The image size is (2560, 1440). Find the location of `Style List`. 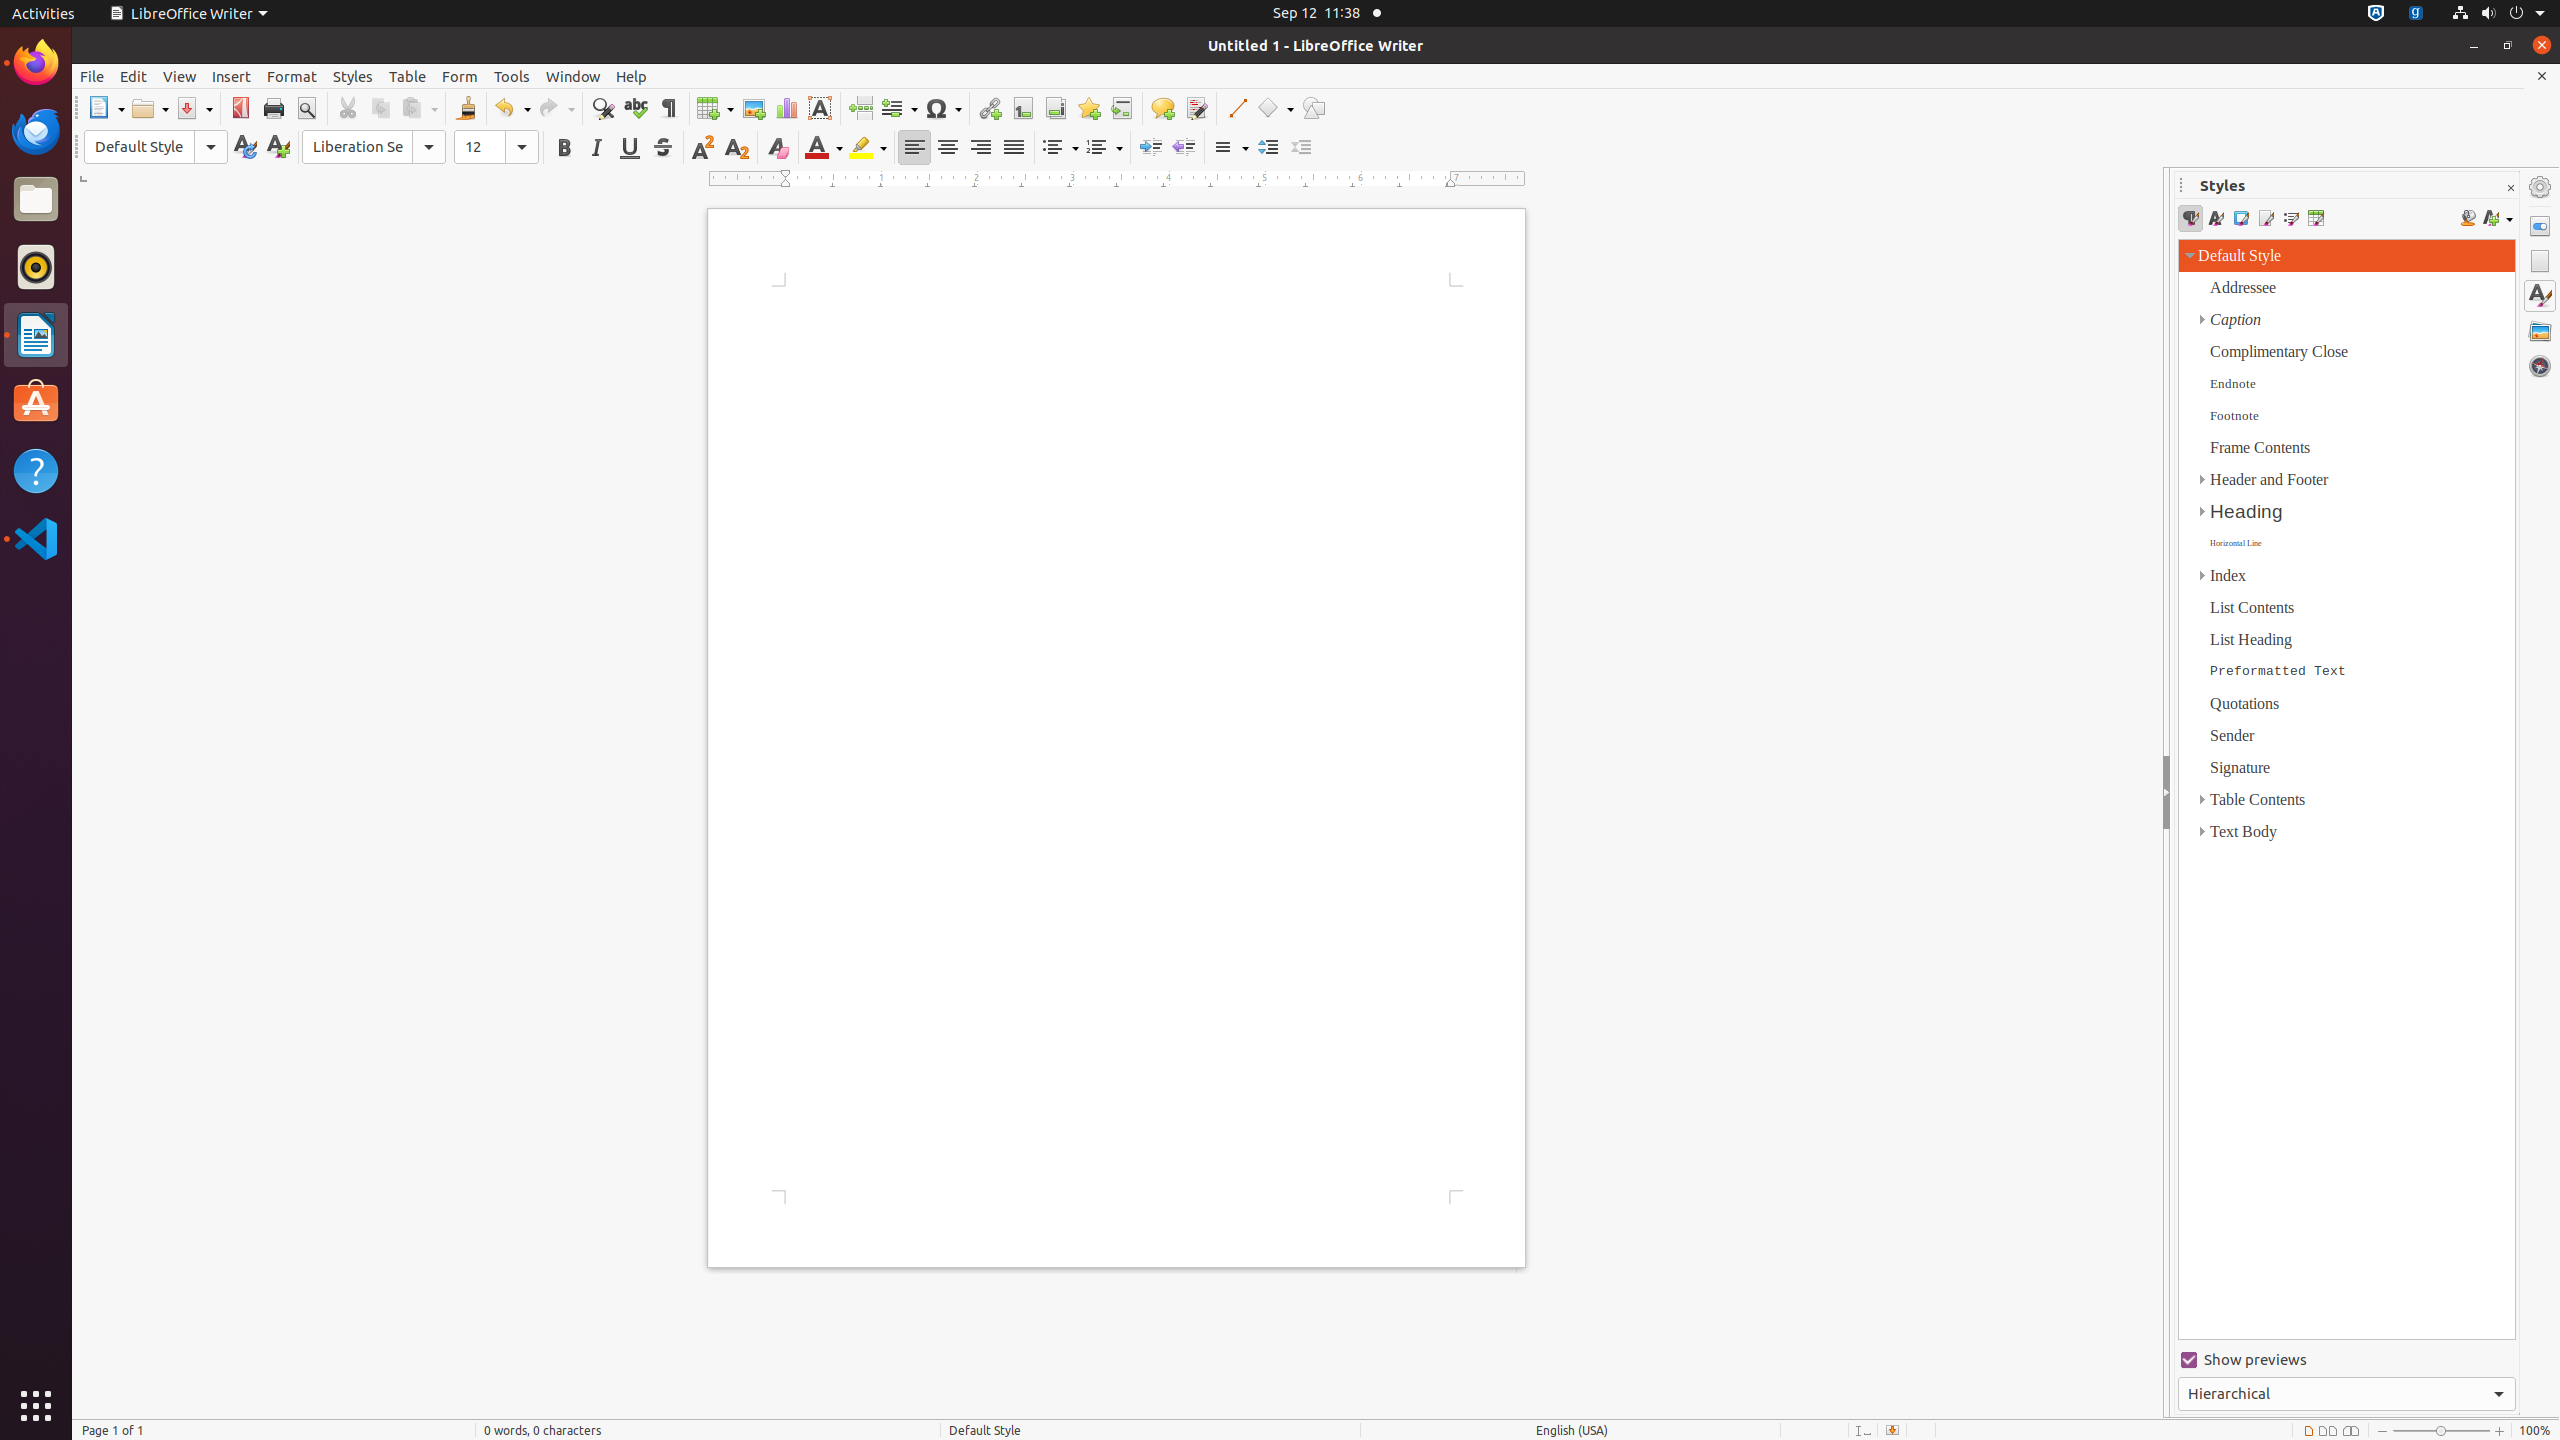

Style List is located at coordinates (2347, 790).